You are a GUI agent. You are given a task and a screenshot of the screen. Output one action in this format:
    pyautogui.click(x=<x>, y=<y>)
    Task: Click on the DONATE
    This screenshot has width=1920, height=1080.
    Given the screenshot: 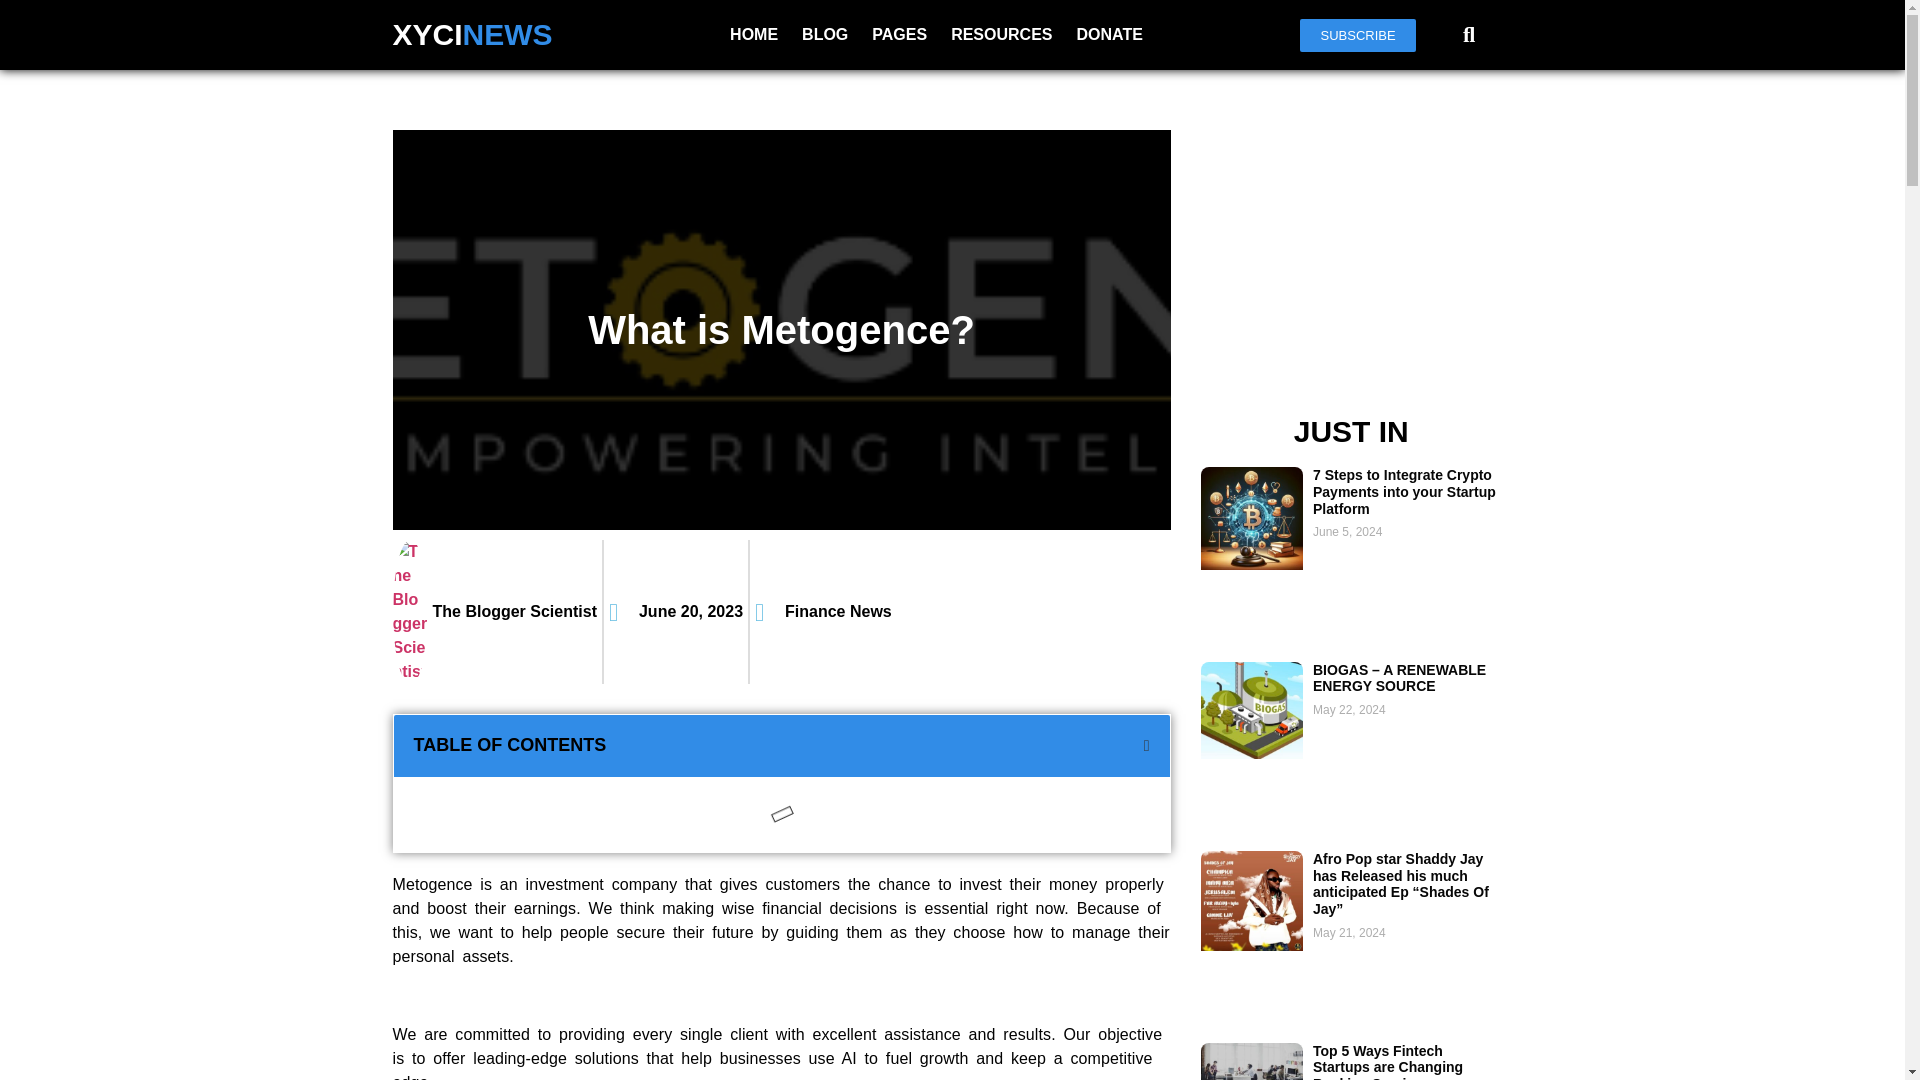 What is the action you would take?
    pyautogui.click(x=1108, y=34)
    